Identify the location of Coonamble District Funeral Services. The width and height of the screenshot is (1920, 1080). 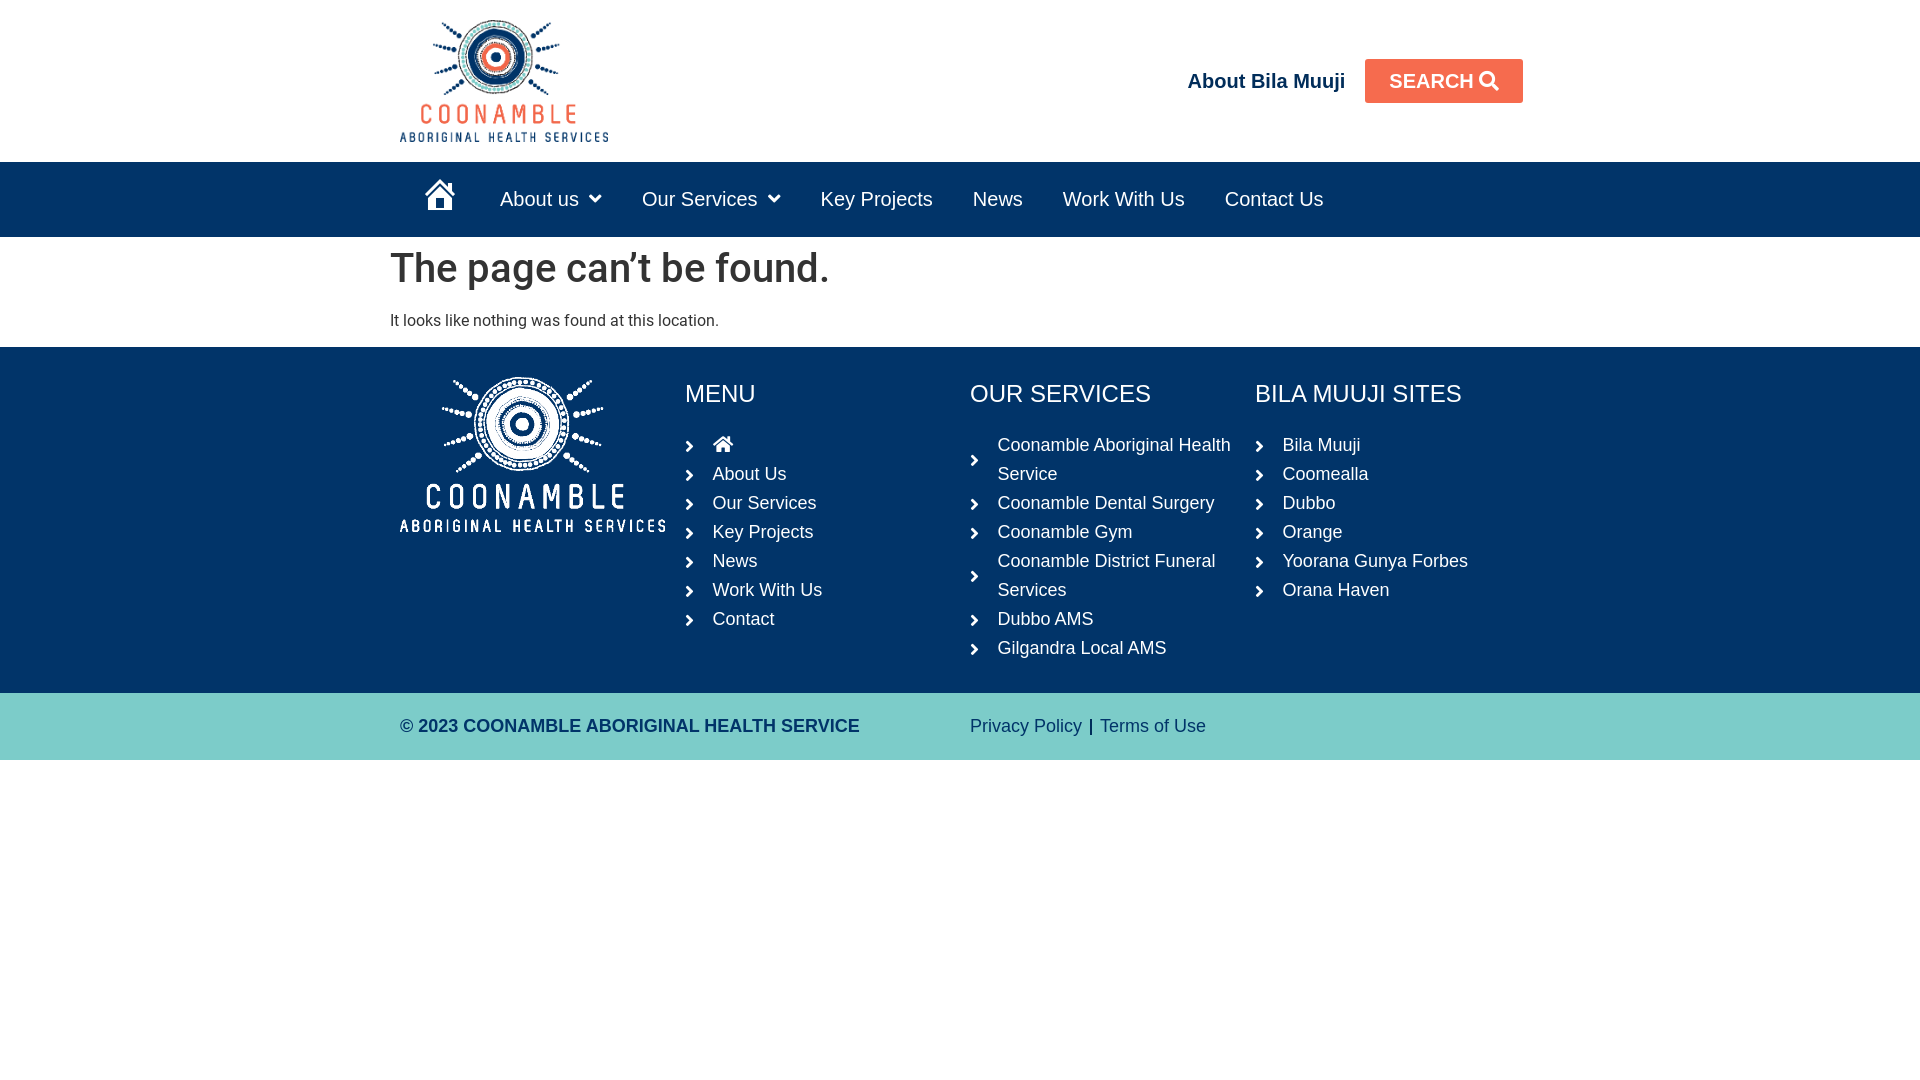
(1102, 576).